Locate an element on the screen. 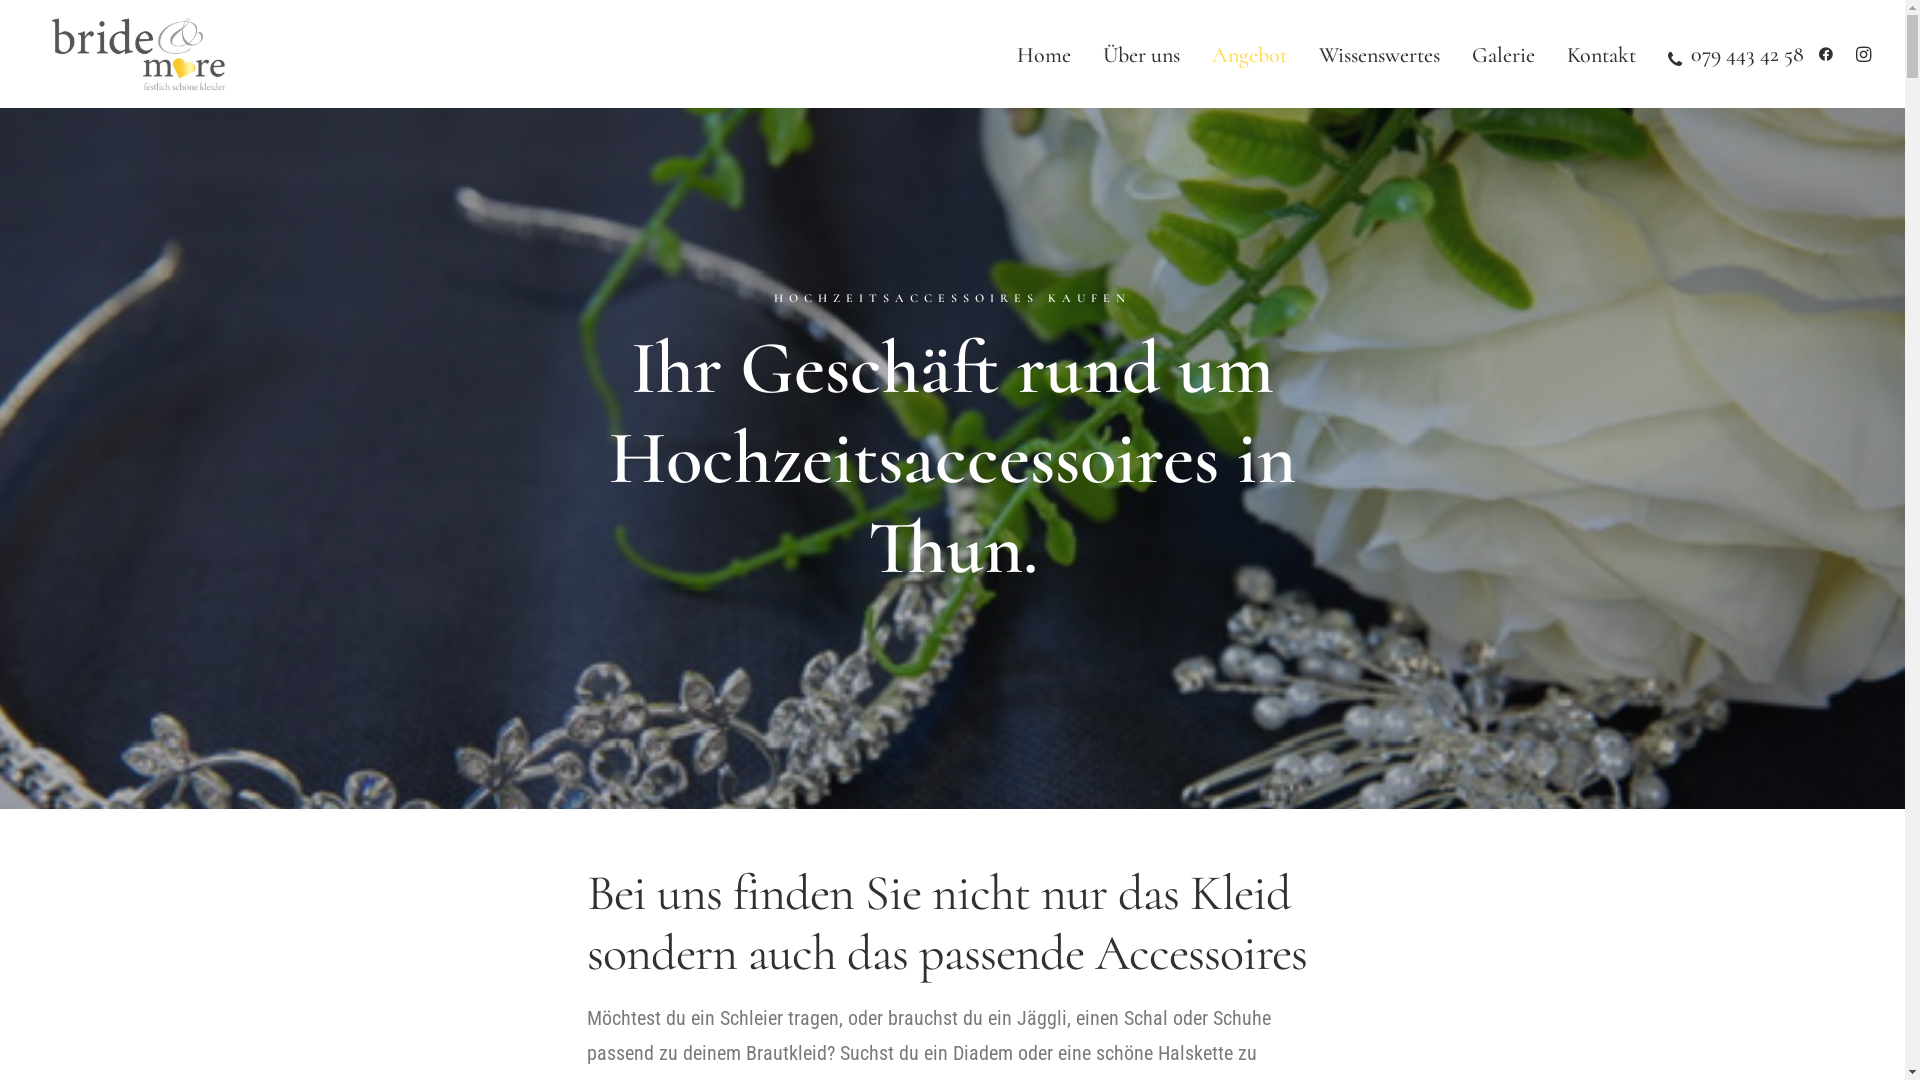 This screenshot has height=1080, width=1920. Wissenswertes is located at coordinates (1378, 55).